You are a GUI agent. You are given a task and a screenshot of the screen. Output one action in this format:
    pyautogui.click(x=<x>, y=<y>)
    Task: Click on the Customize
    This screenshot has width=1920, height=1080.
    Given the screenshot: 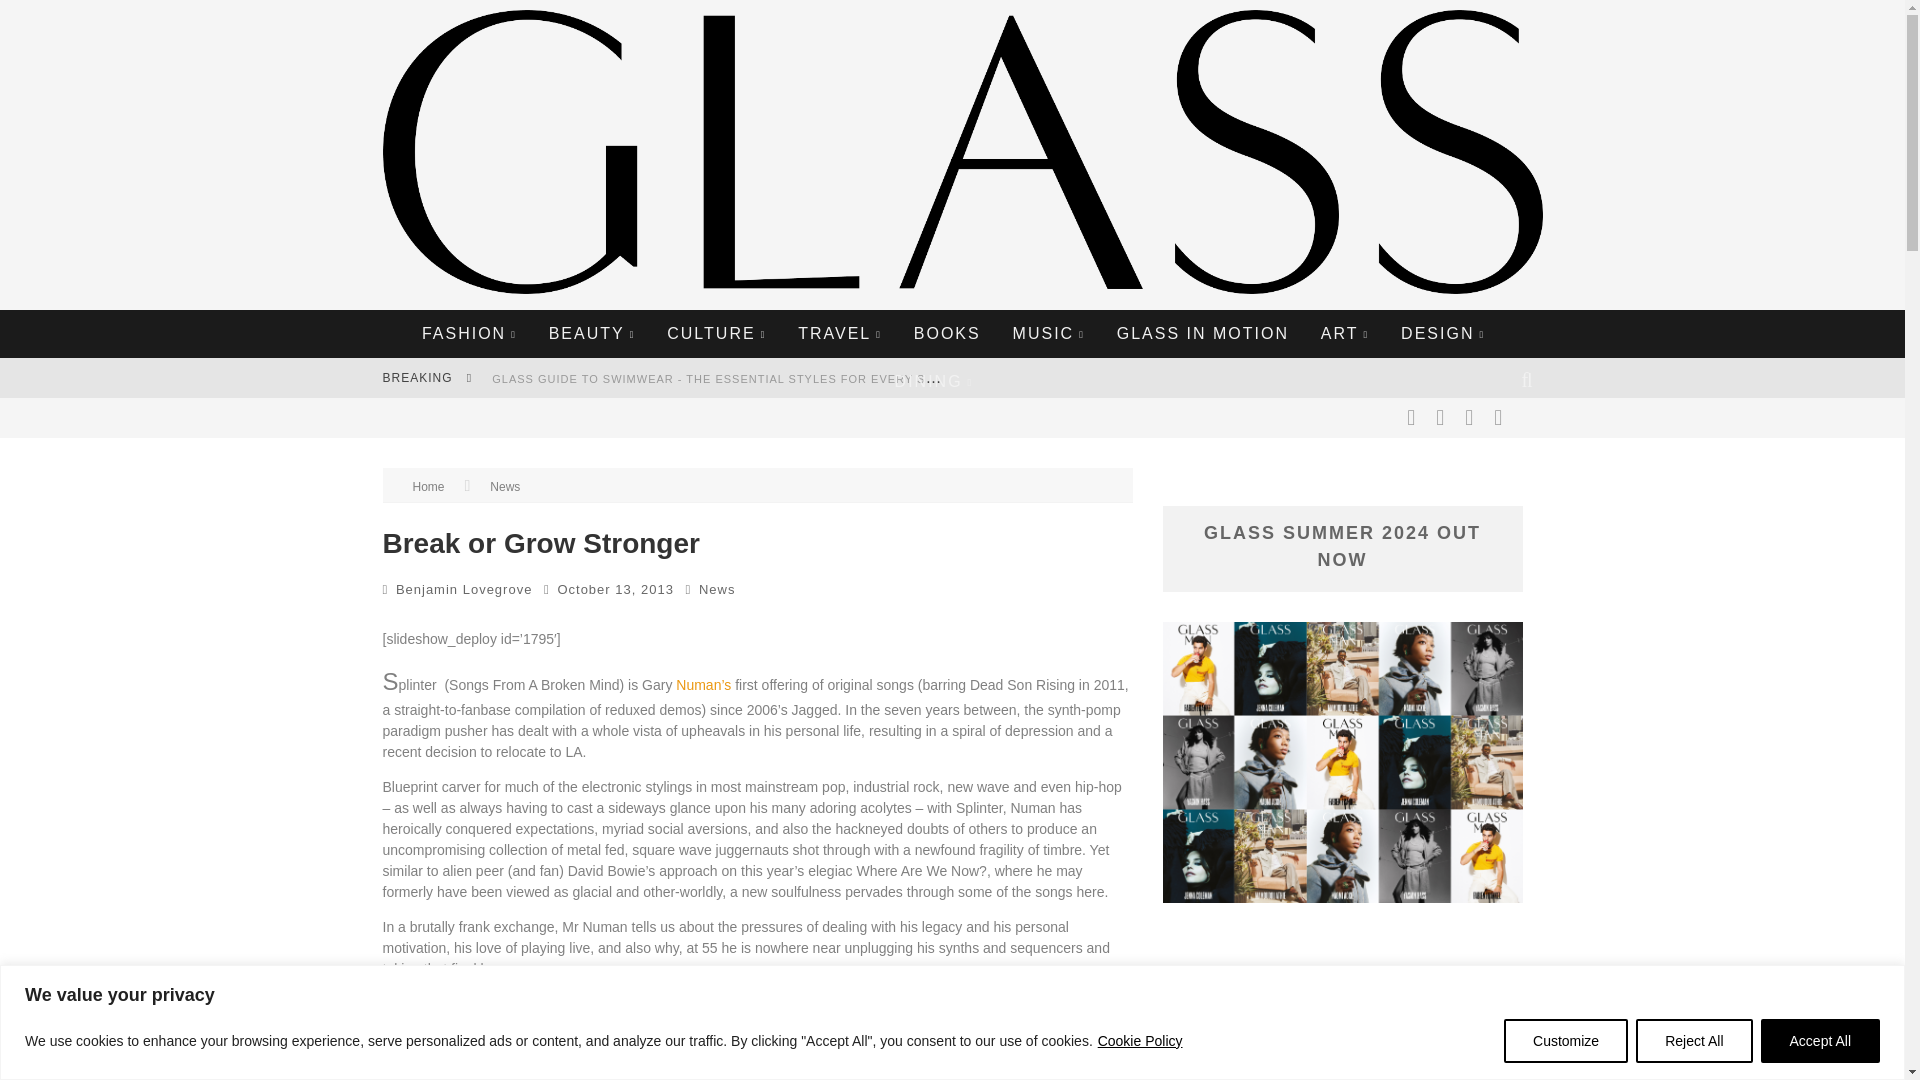 What is the action you would take?
    pyautogui.click(x=1566, y=1040)
    